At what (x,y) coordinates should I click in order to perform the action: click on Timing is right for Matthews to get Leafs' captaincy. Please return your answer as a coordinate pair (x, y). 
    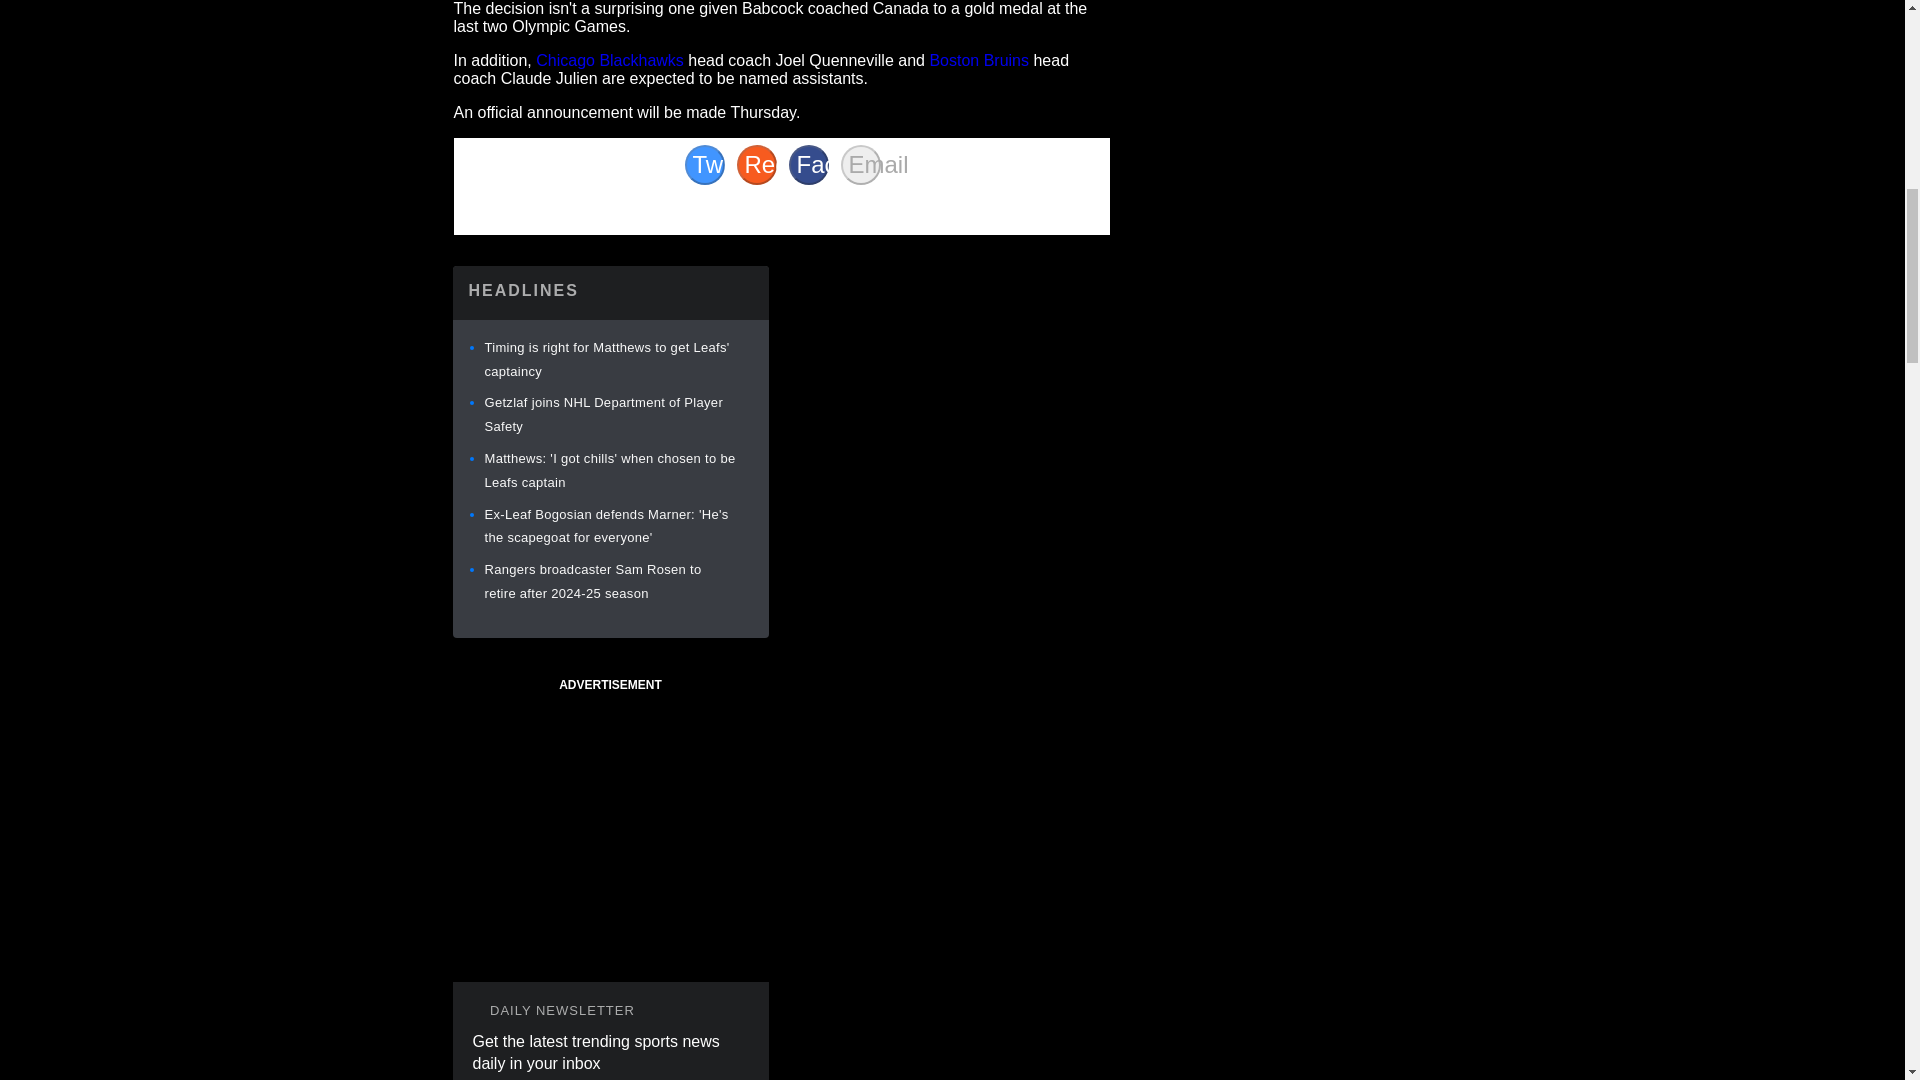
    Looking at the image, I should click on (606, 360).